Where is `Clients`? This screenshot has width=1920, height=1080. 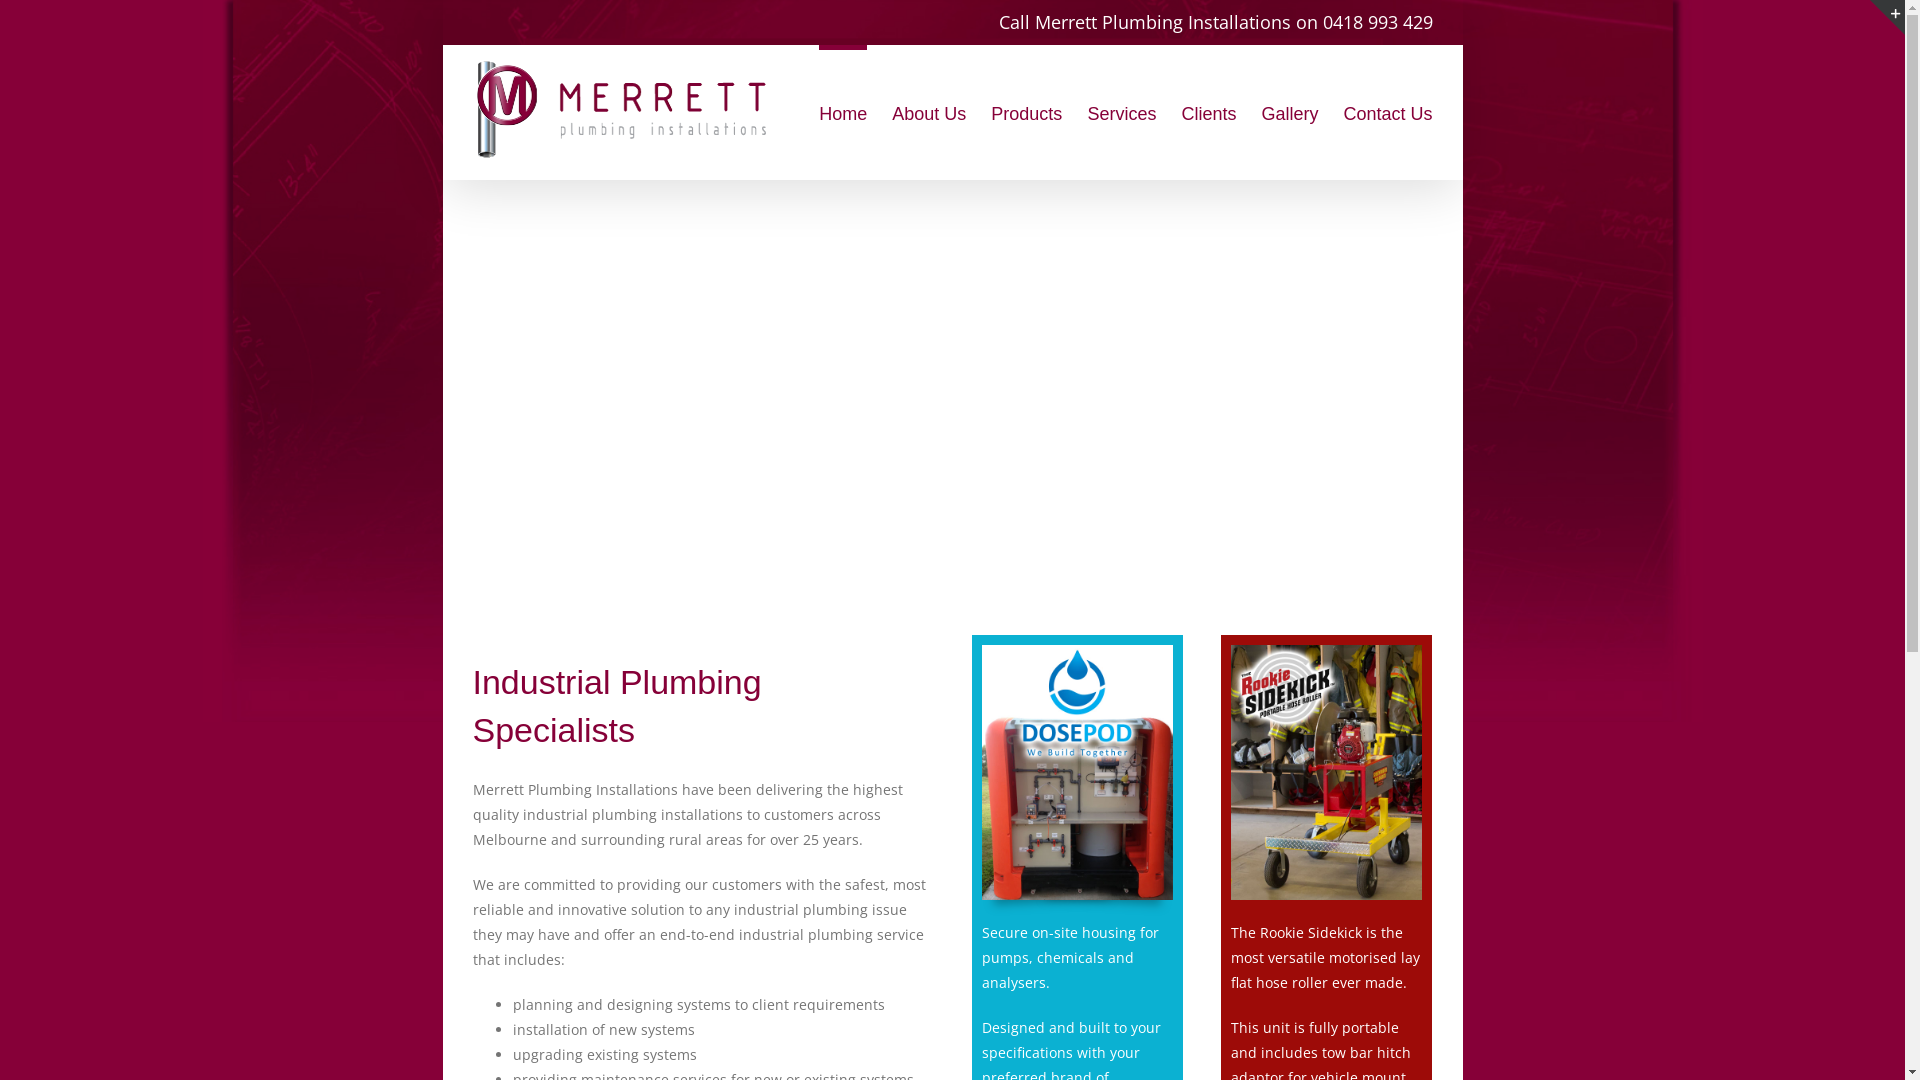 Clients is located at coordinates (1208, 112).